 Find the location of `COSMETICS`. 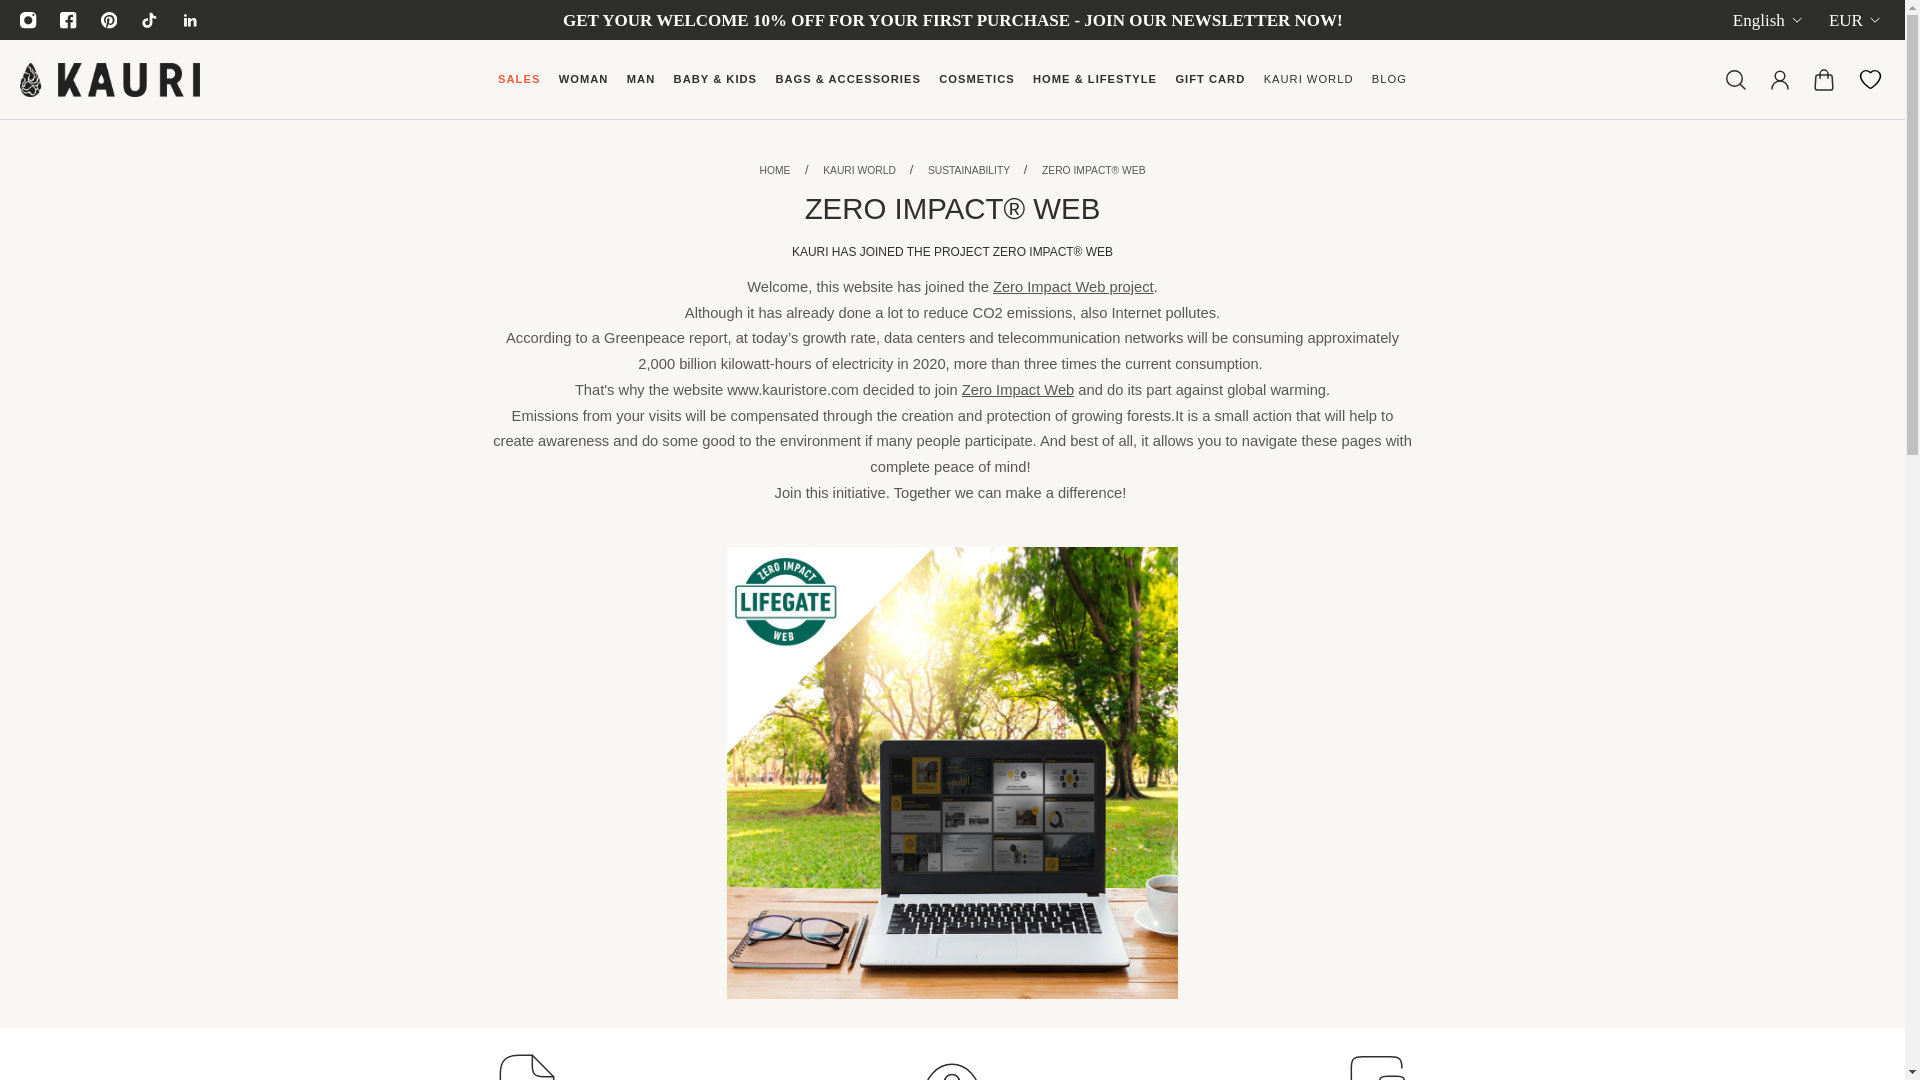

COSMETICS is located at coordinates (976, 88).